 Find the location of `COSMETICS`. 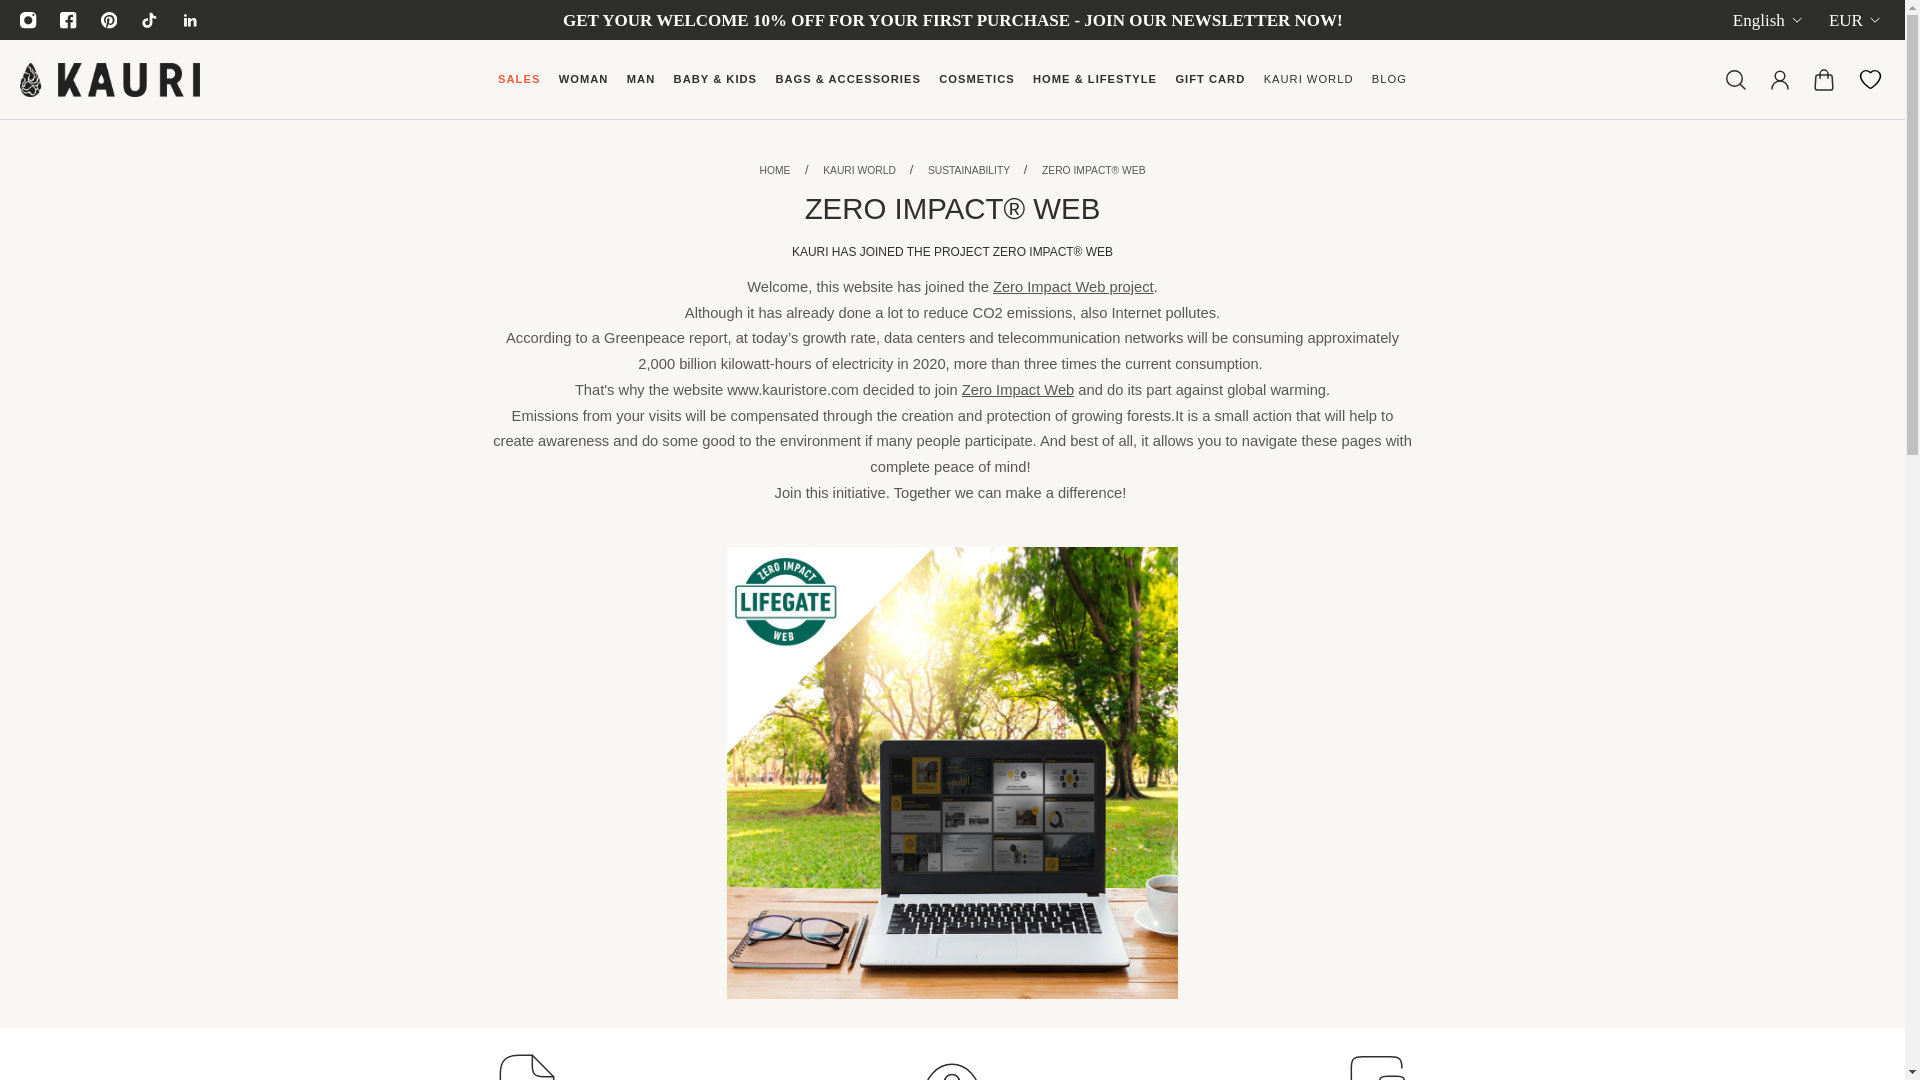

COSMETICS is located at coordinates (976, 88).